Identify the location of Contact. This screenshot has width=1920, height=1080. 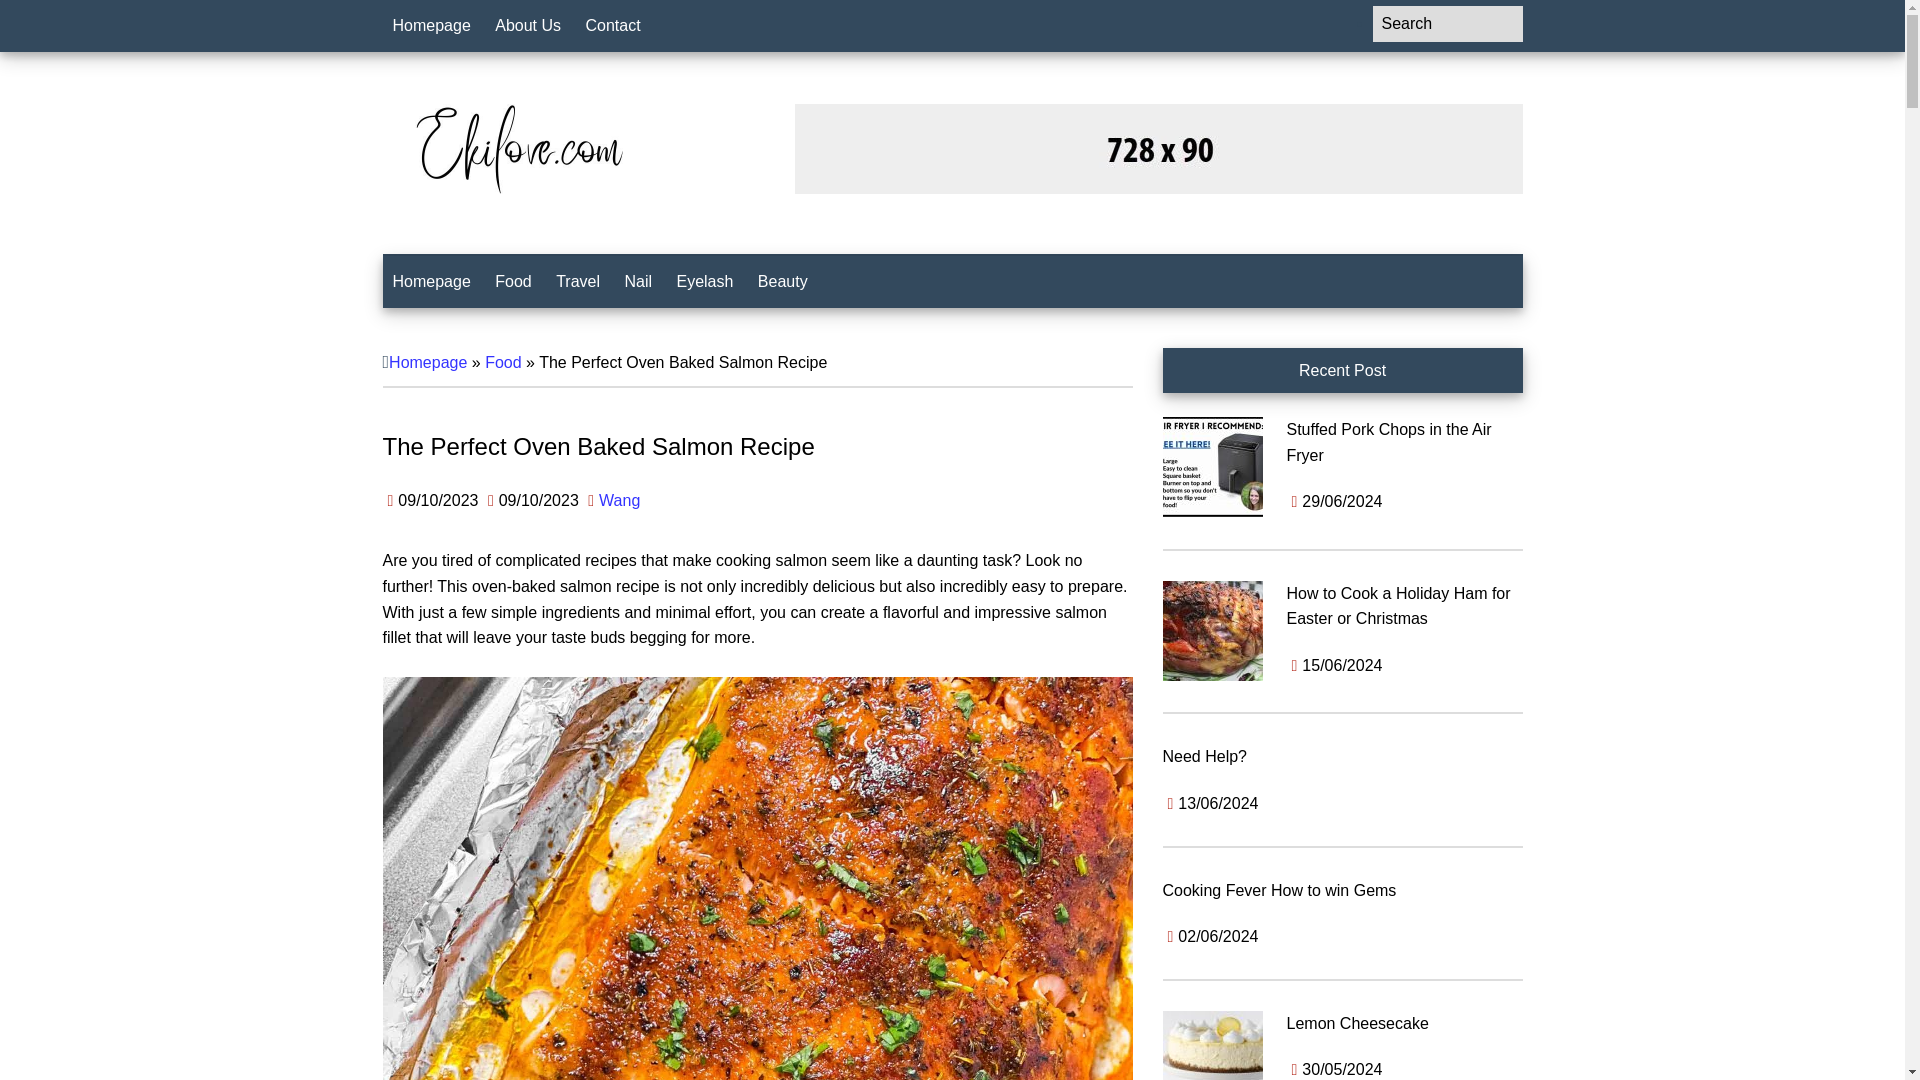
(613, 26).